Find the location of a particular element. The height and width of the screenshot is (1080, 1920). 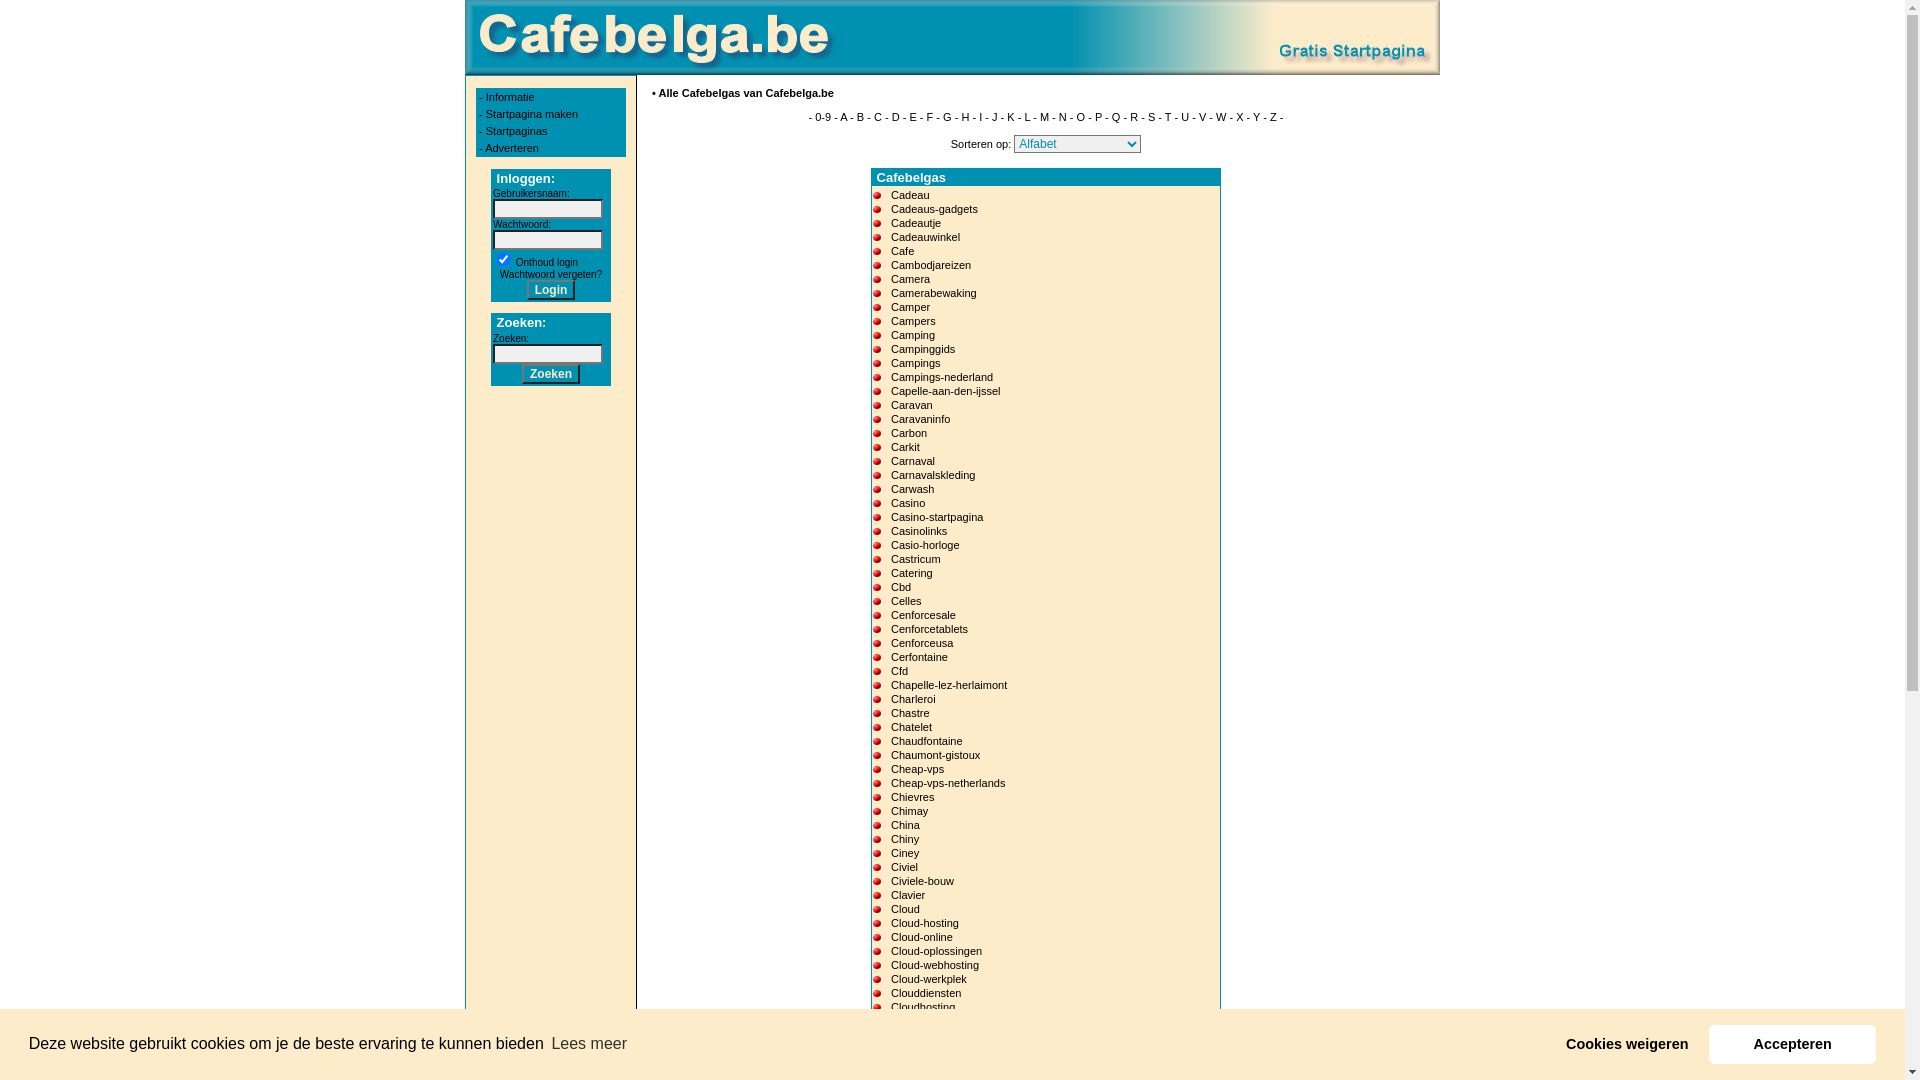

Q is located at coordinates (1116, 117).